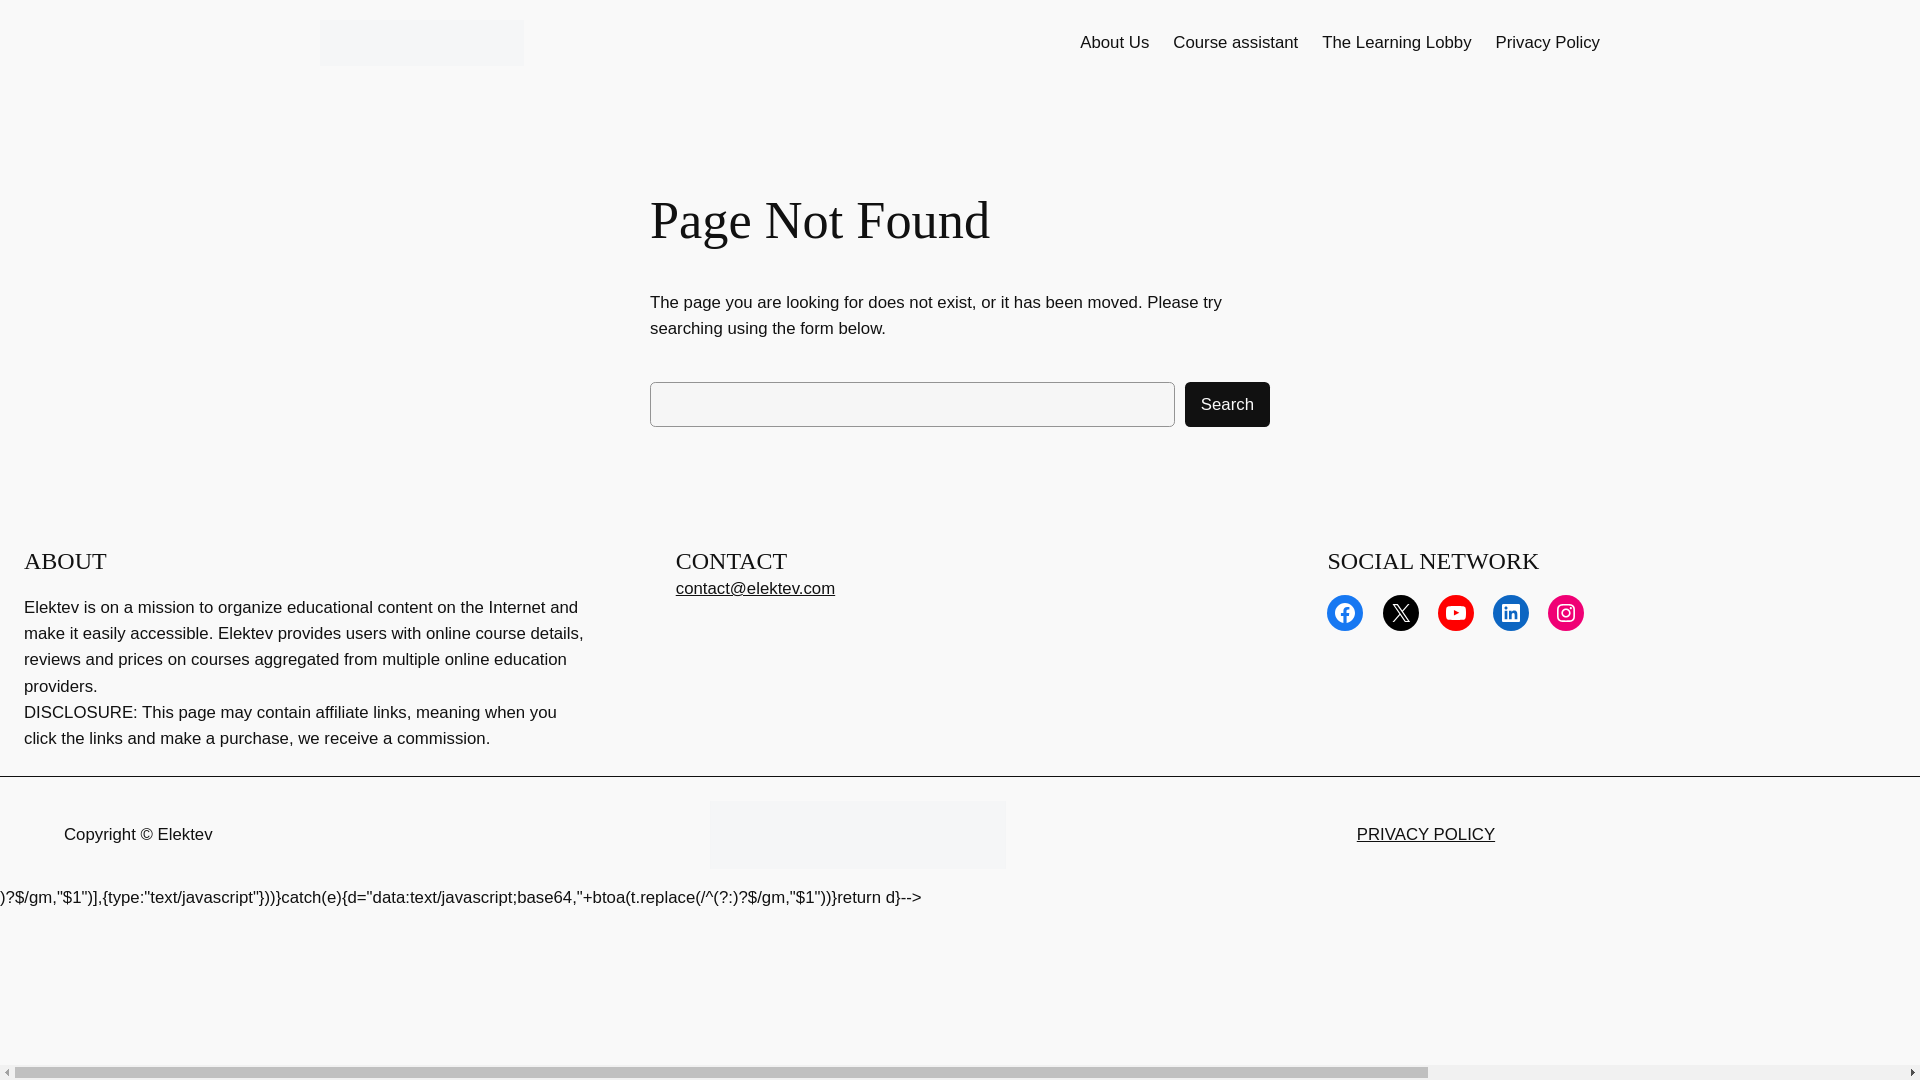 Image resolution: width=1920 pixels, height=1080 pixels. Describe the element at coordinates (1235, 43) in the screenshot. I see `Course assistant` at that location.